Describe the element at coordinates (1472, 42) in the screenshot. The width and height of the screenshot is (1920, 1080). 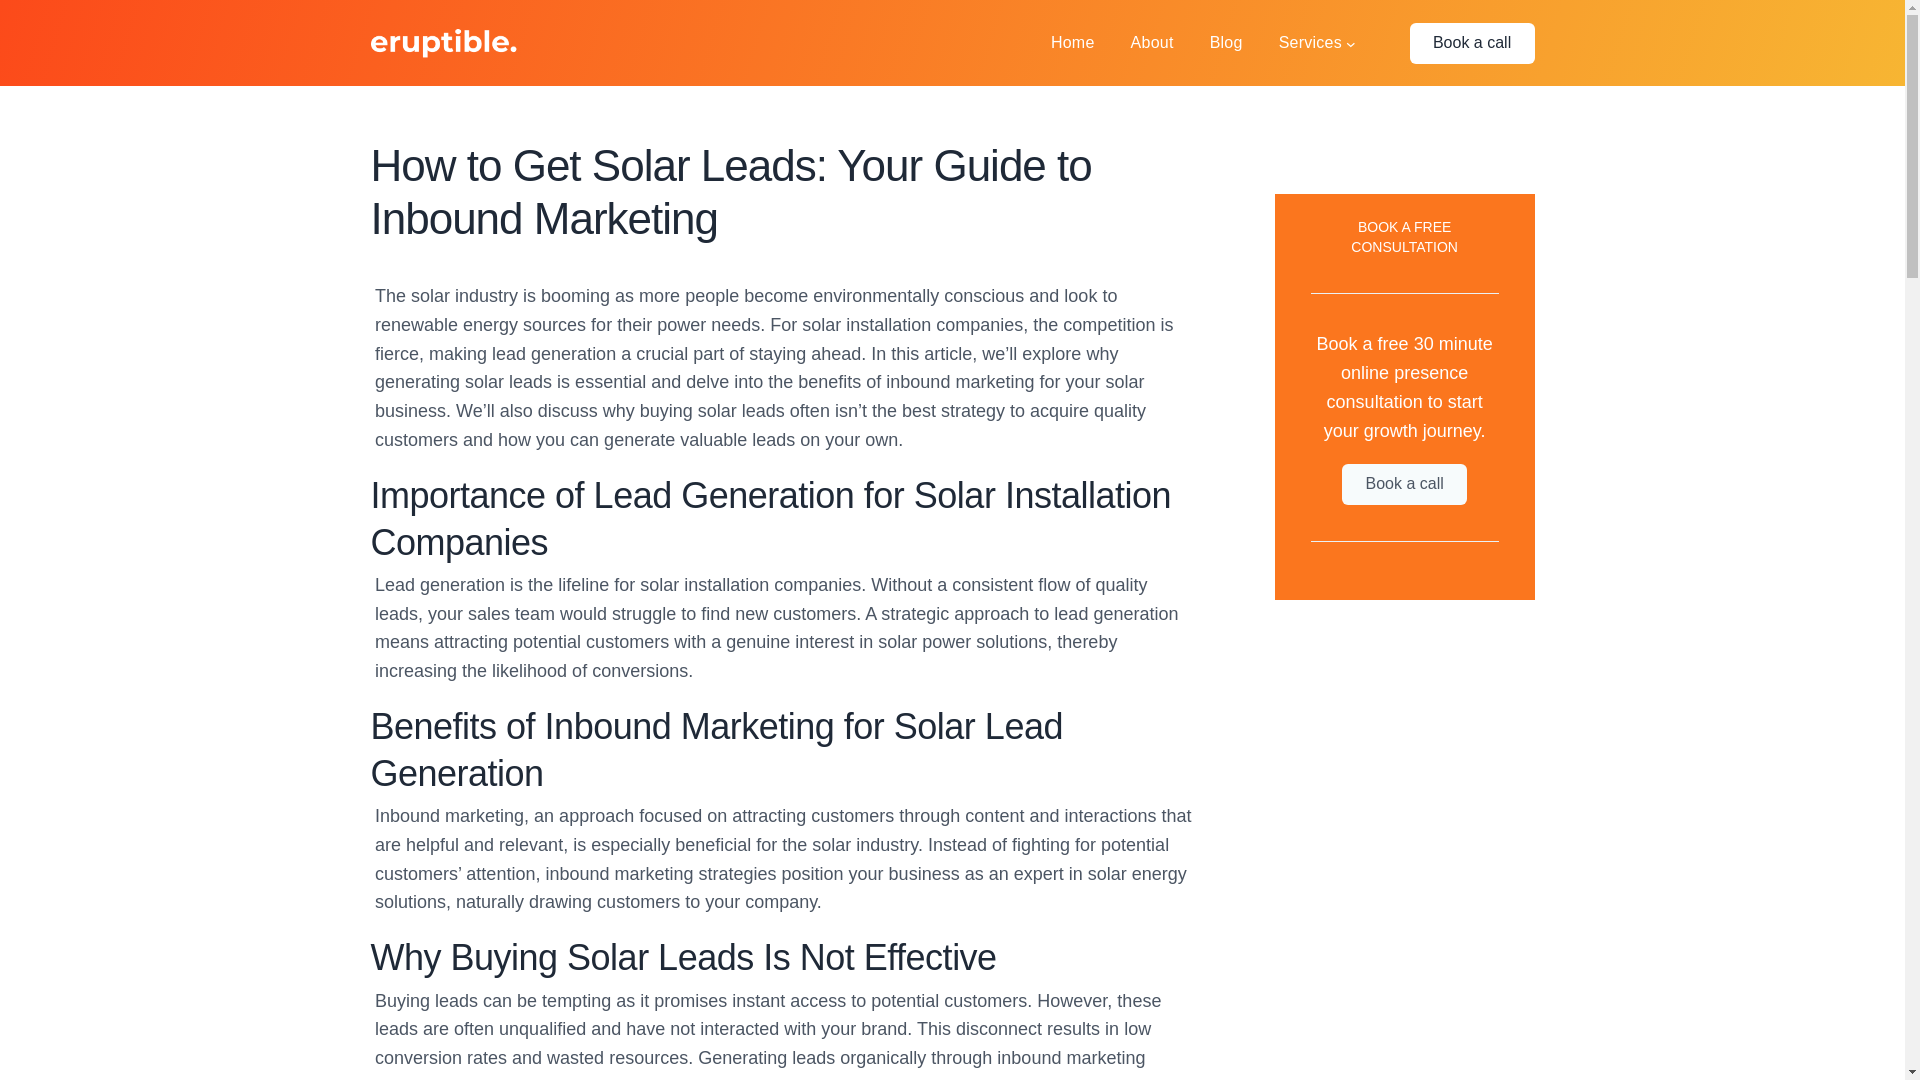
I see `Book a call` at that location.